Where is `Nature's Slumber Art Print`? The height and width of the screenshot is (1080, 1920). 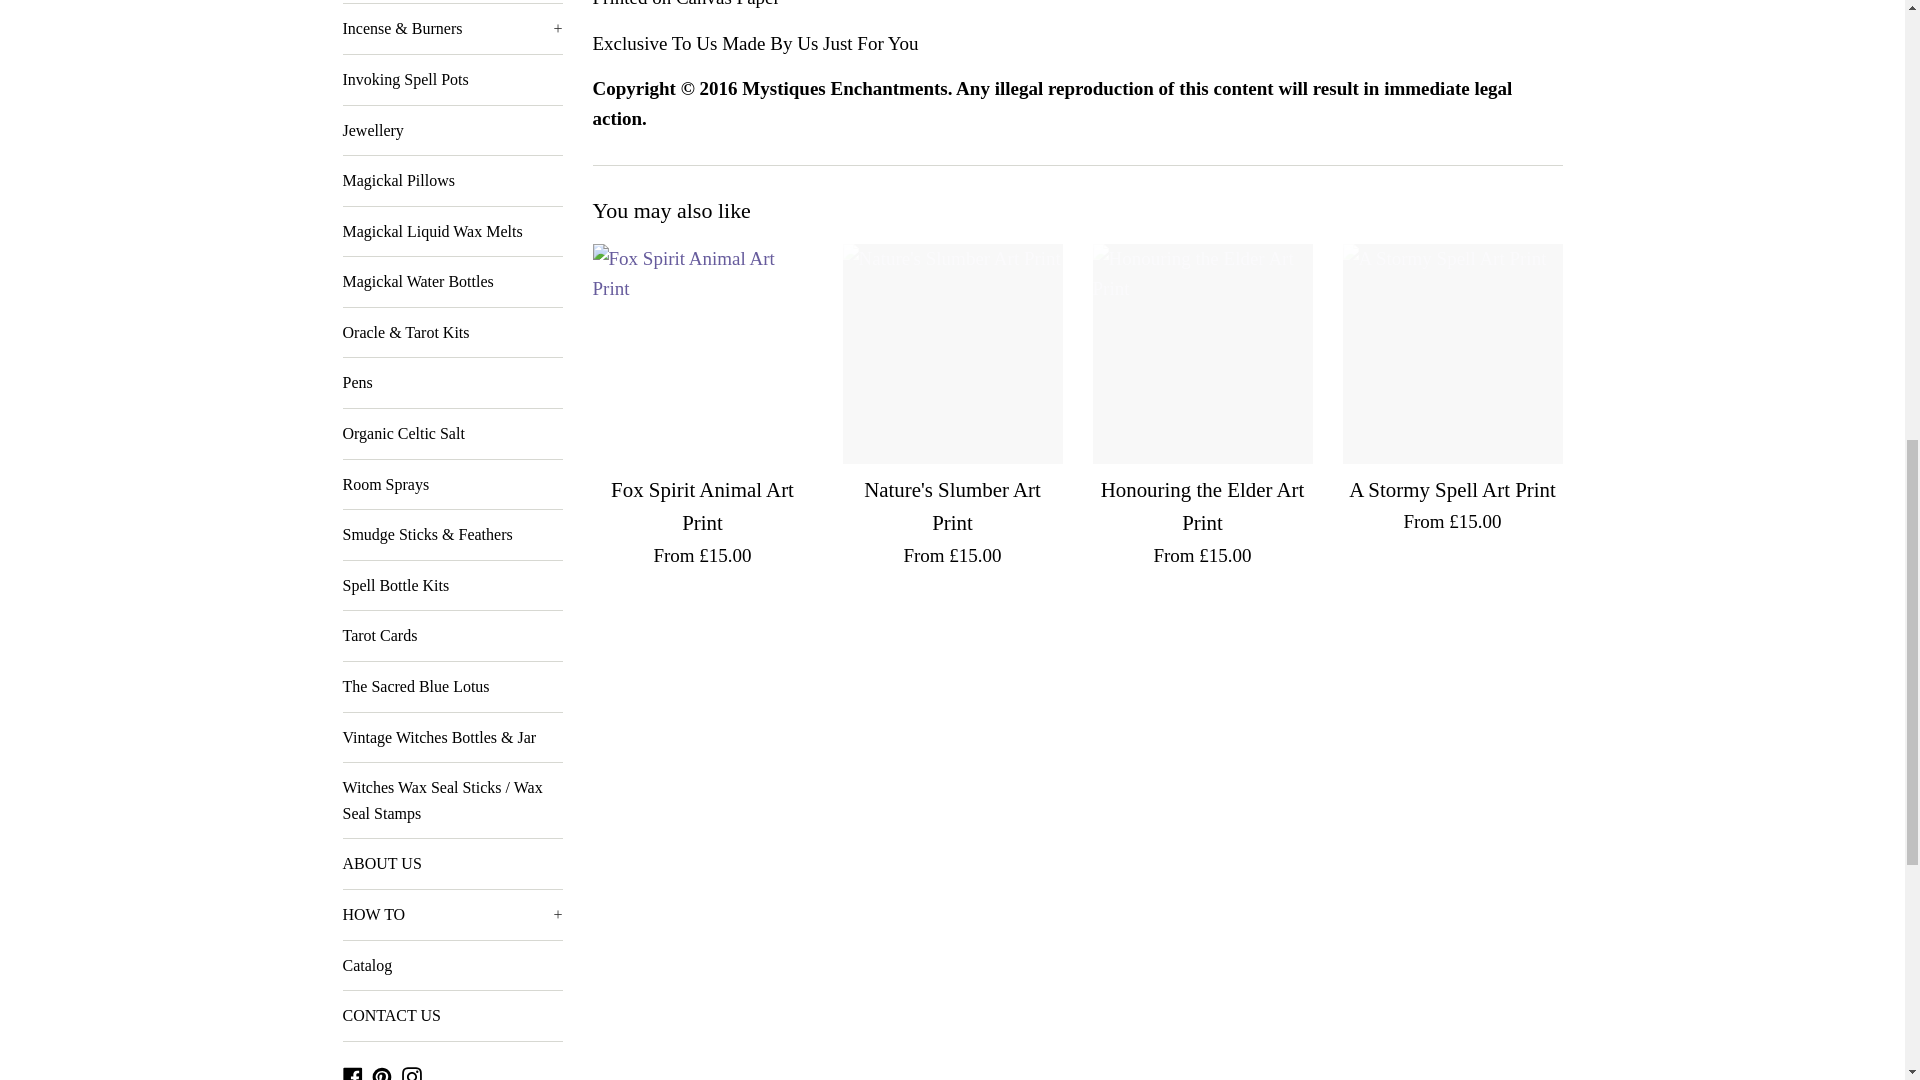 Nature's Slumber Art Print is located at coordinates (952, 354).